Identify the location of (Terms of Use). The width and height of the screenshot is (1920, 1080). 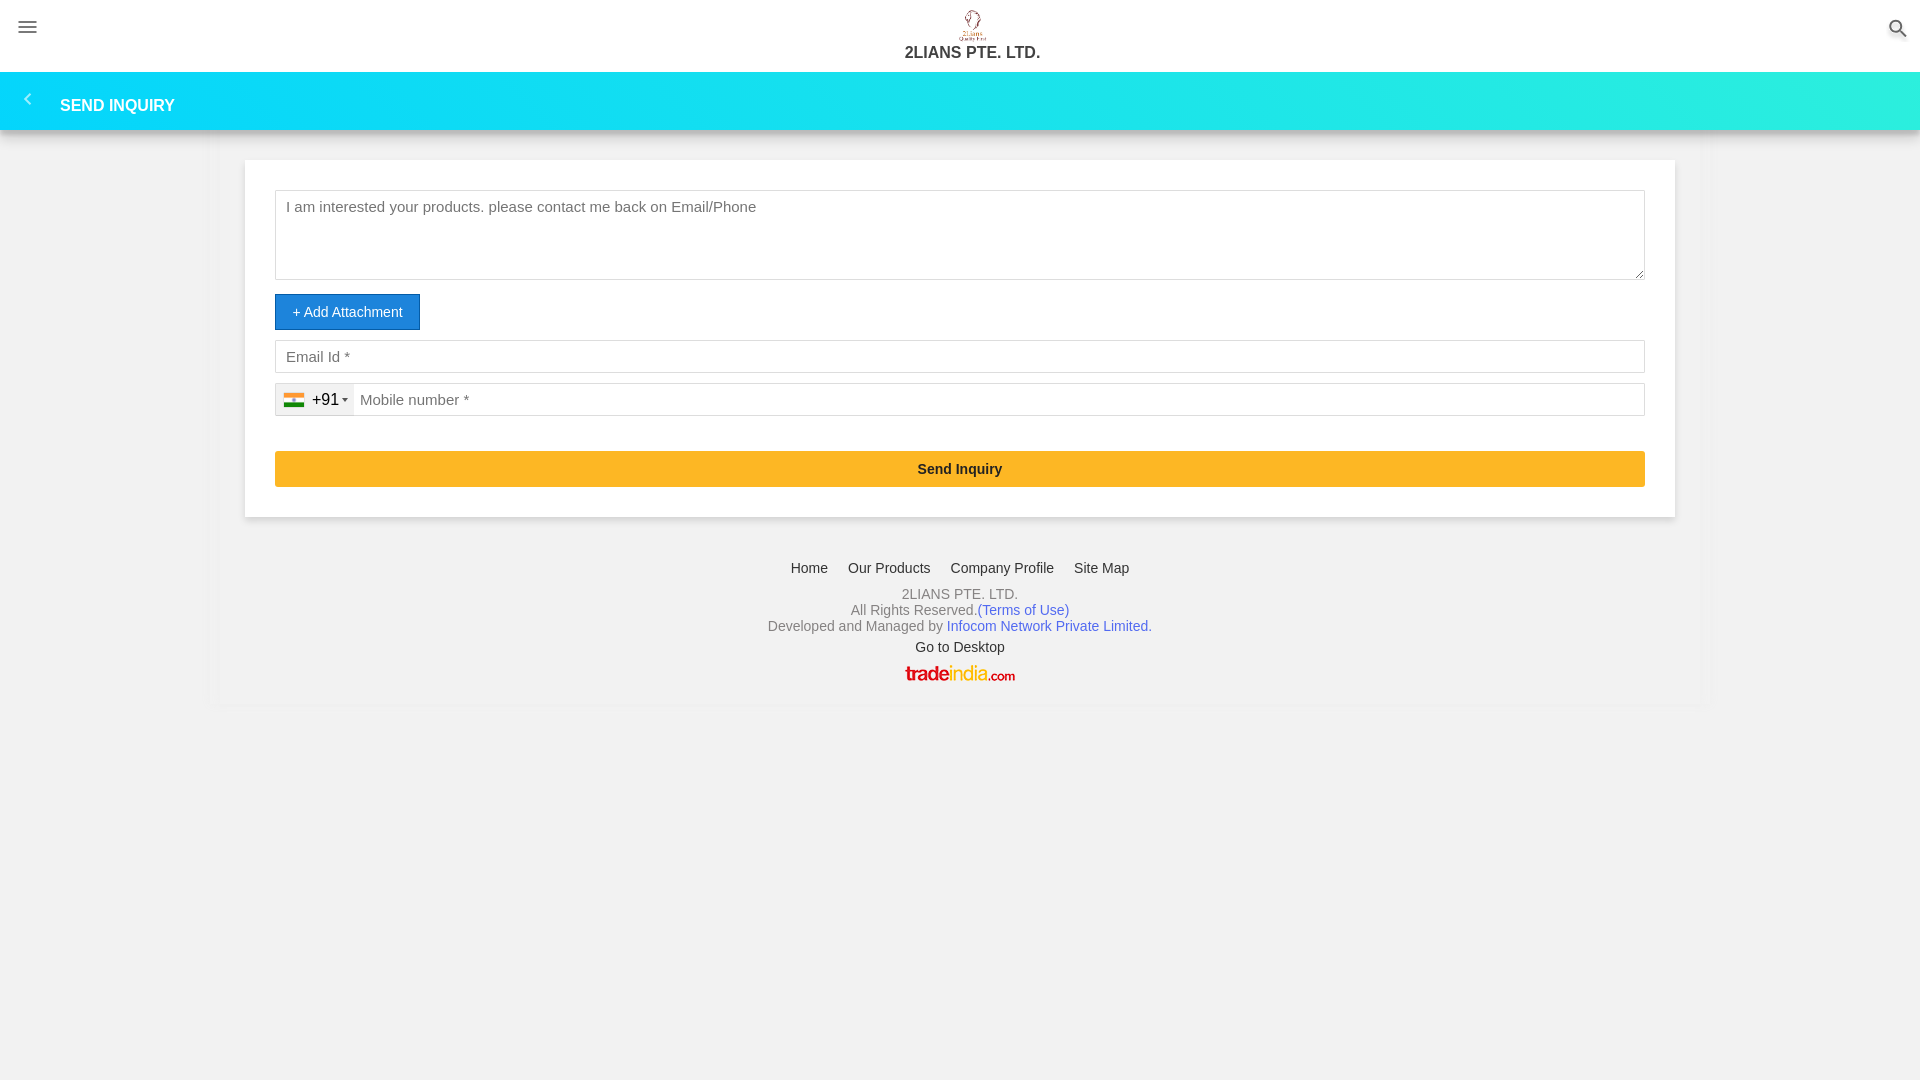
(1024, 610).